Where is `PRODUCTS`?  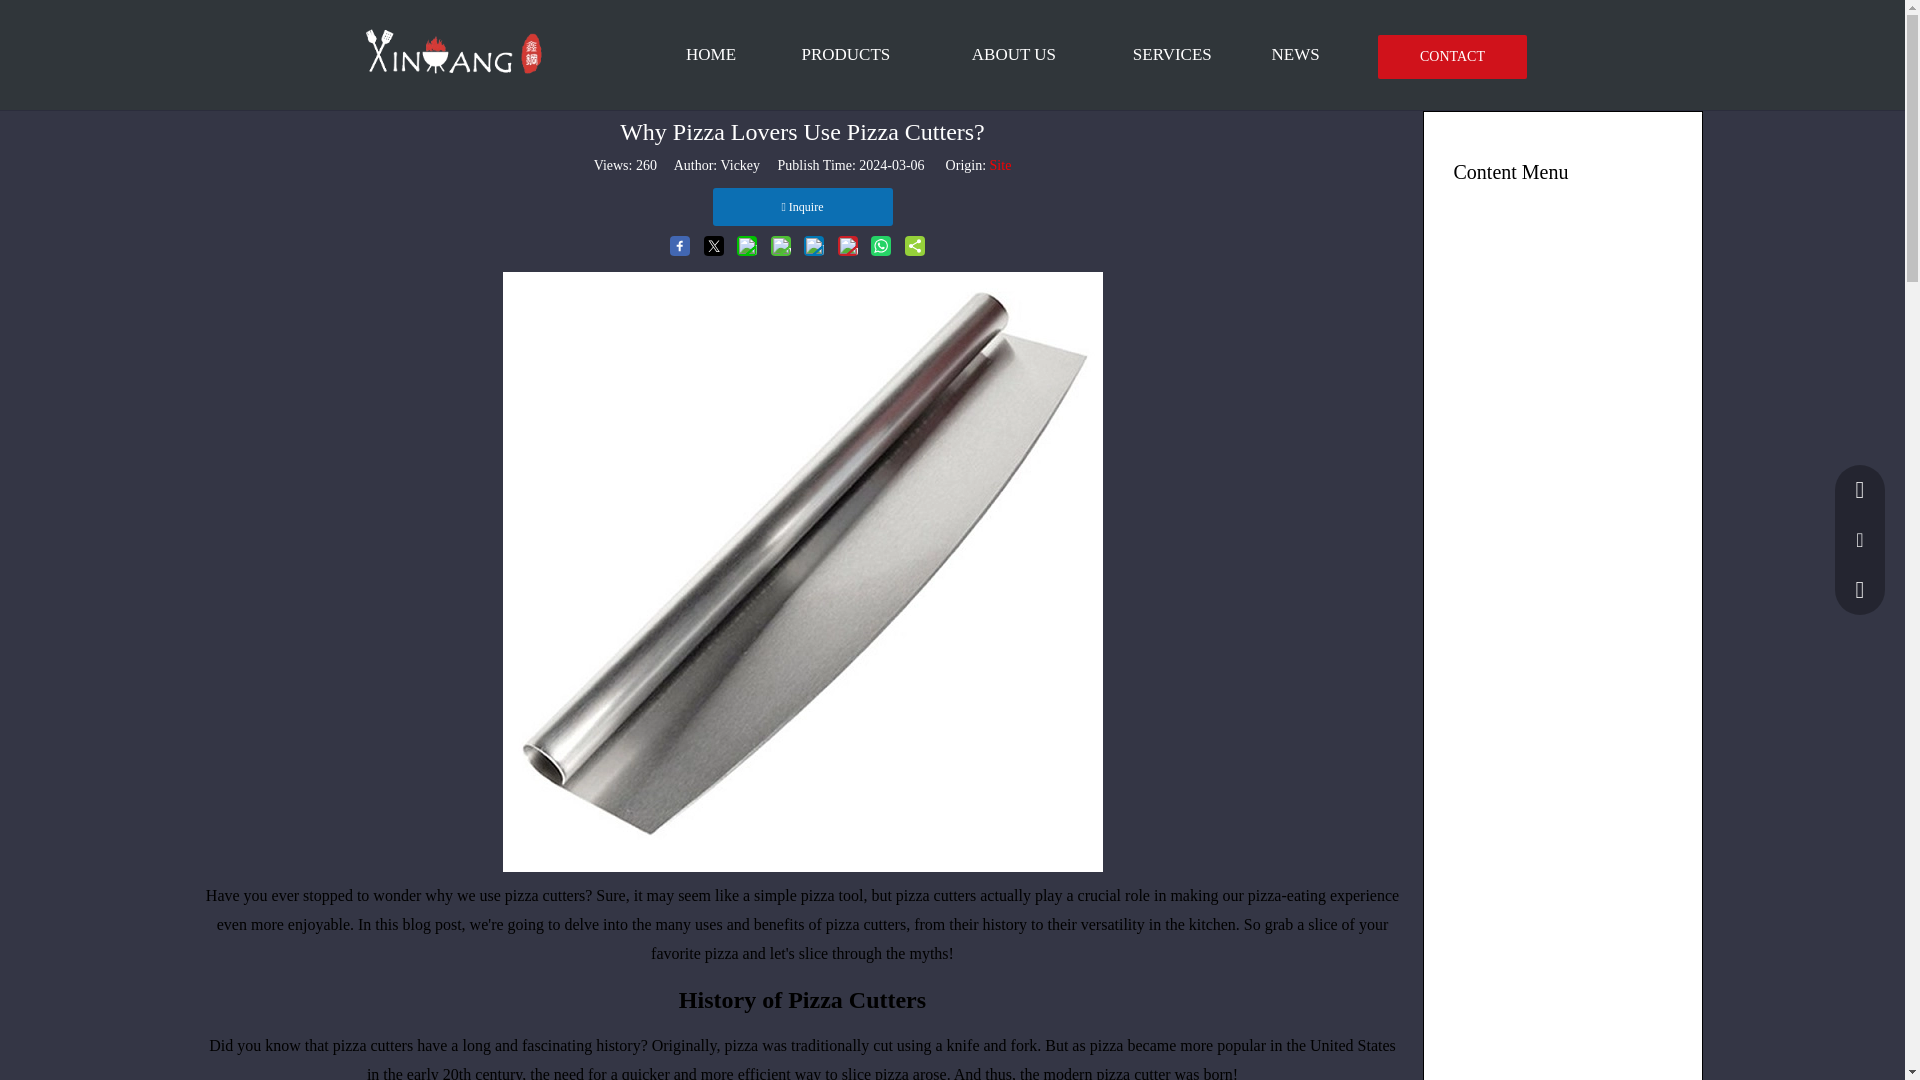 PRODUCTS is located at coordinates (846, 55).